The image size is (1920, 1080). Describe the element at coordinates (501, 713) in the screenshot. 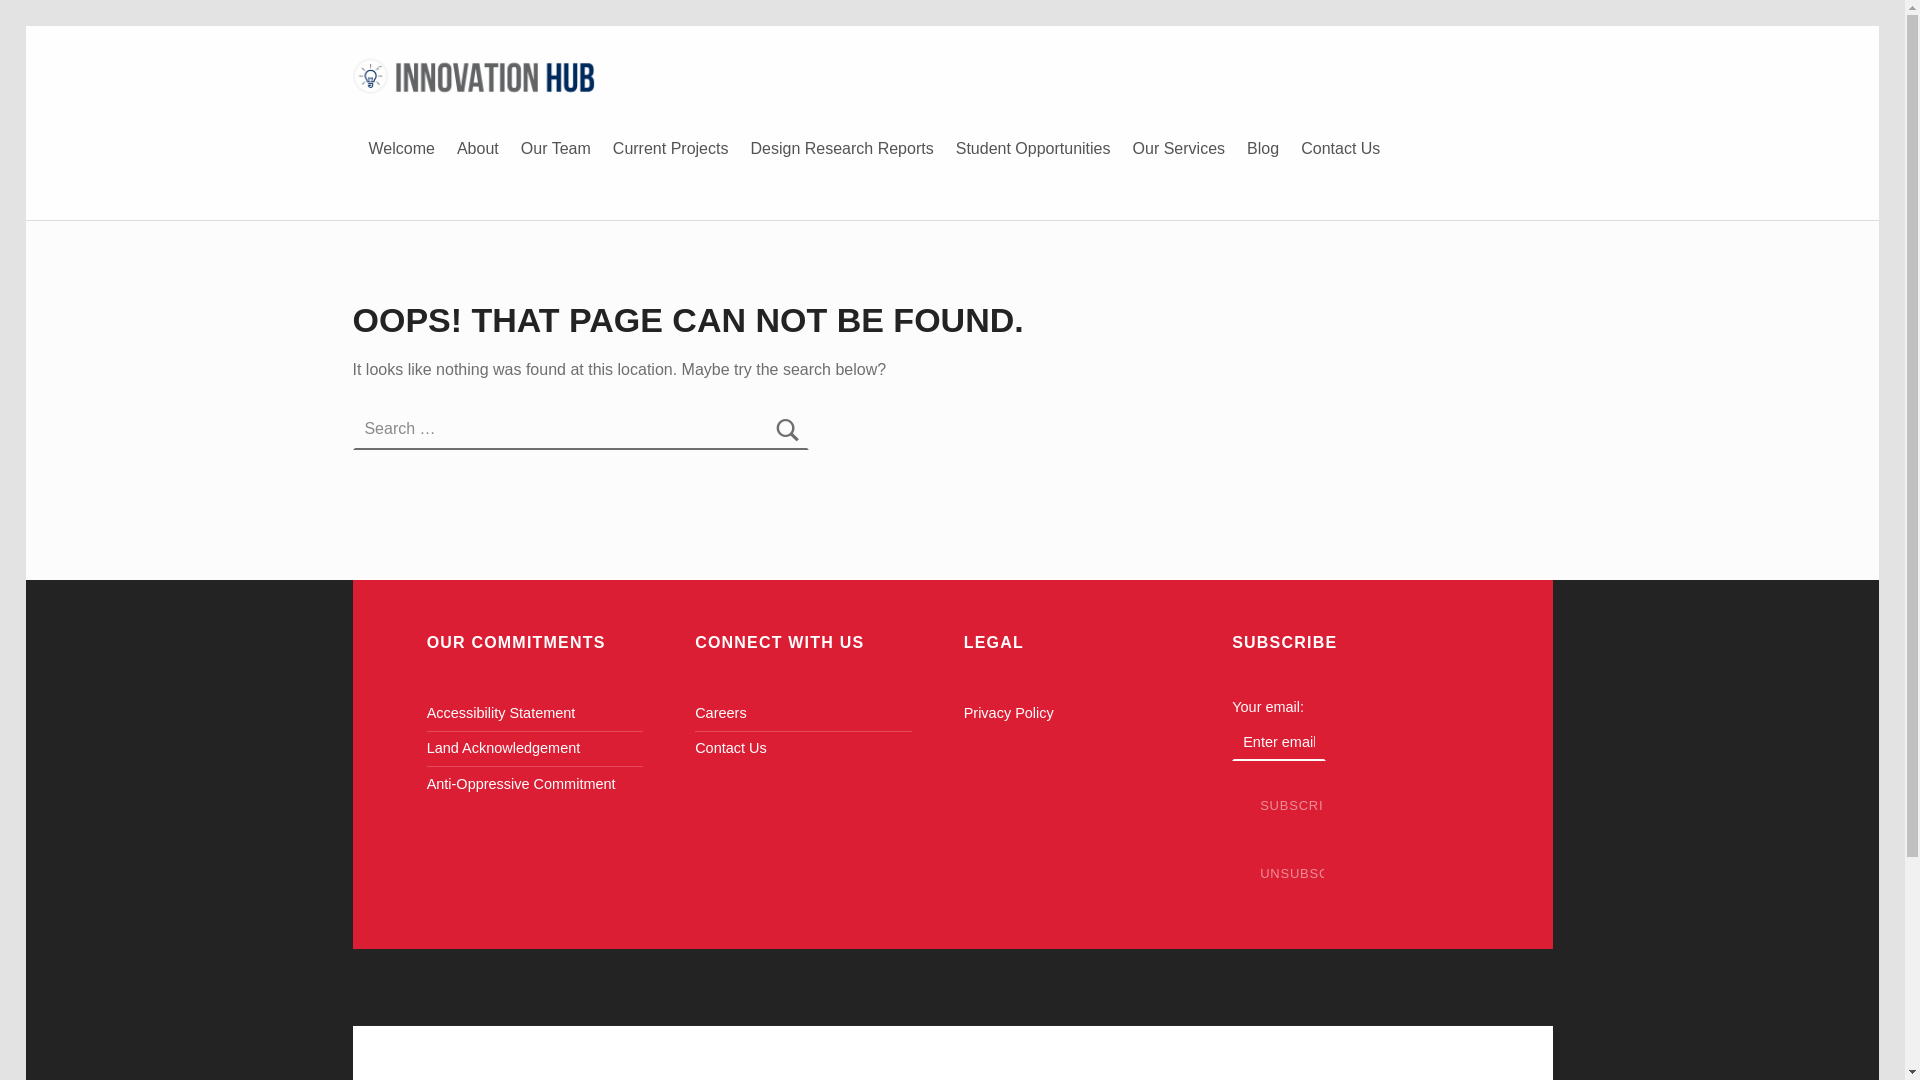

I see `Accessibility Statement` at that location.